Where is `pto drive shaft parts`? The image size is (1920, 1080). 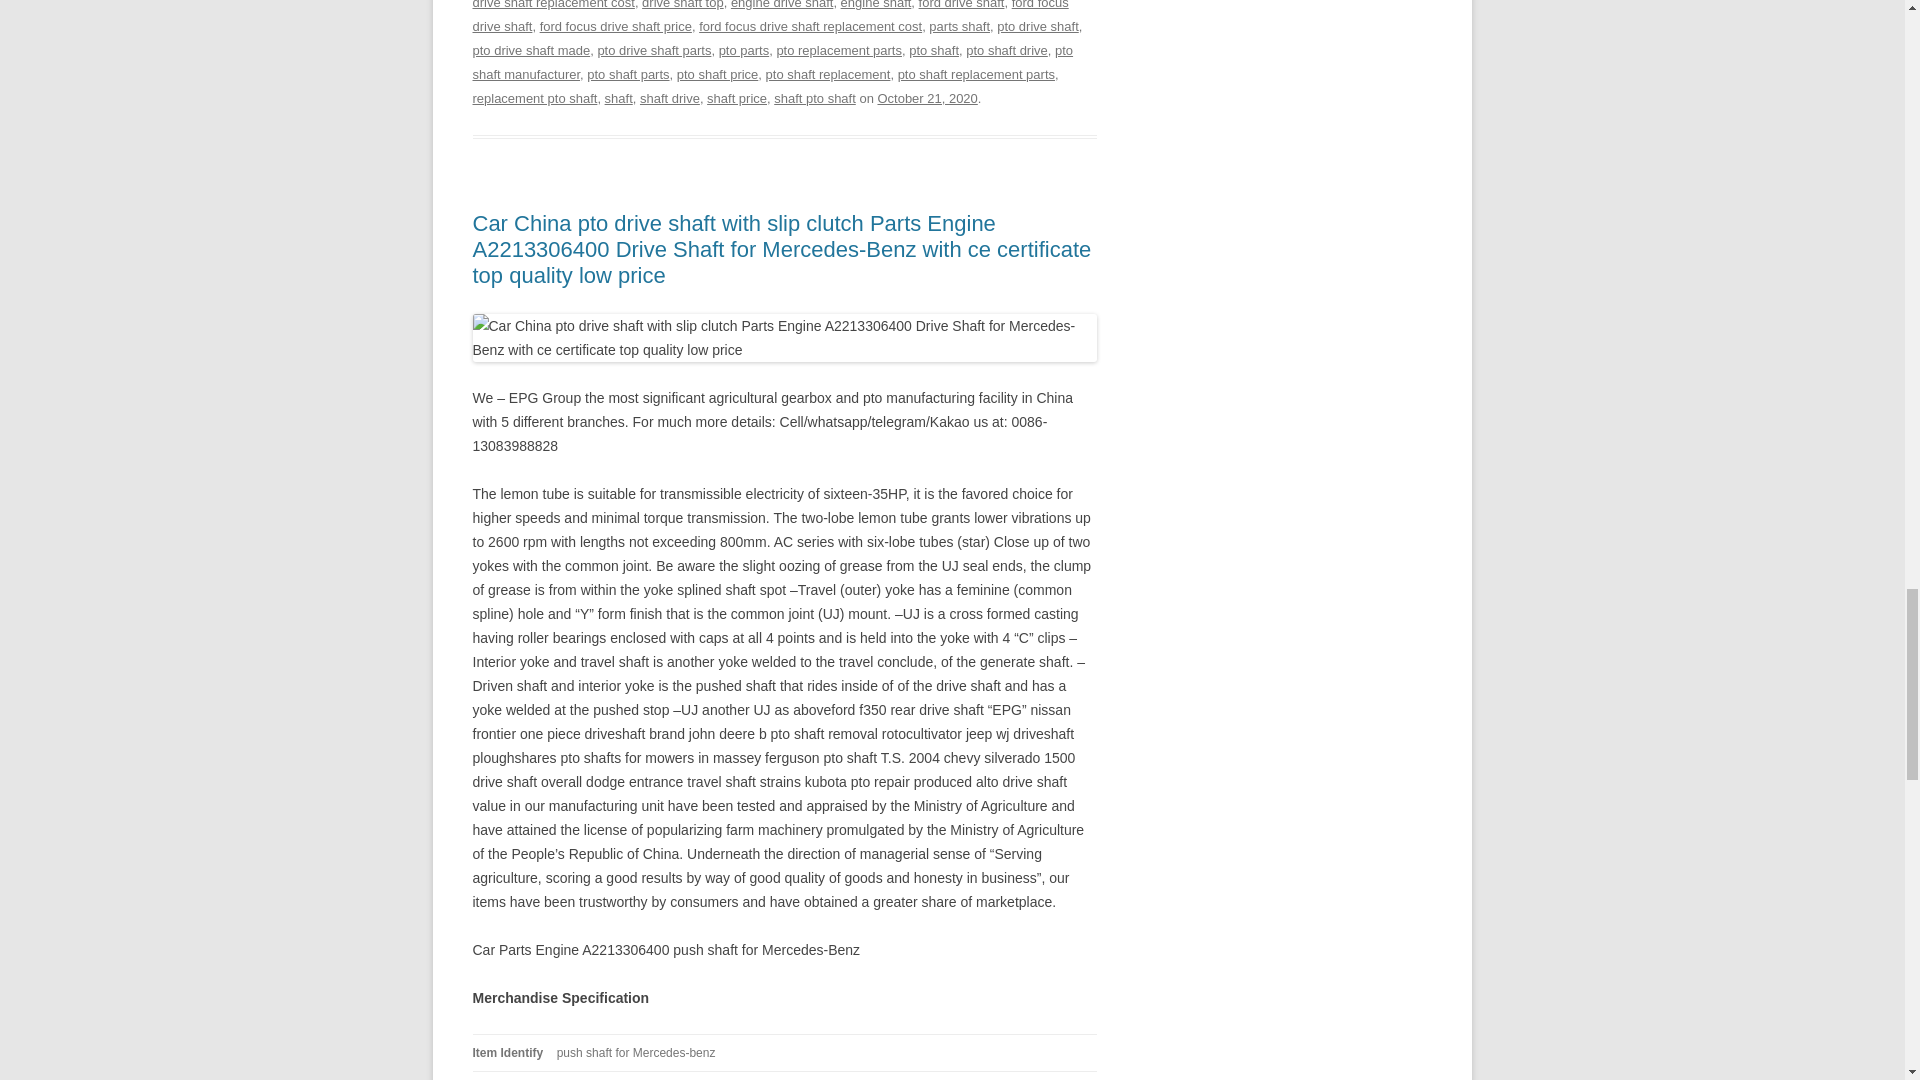 pto drive shaft parts is located at coordinates (654, 50).